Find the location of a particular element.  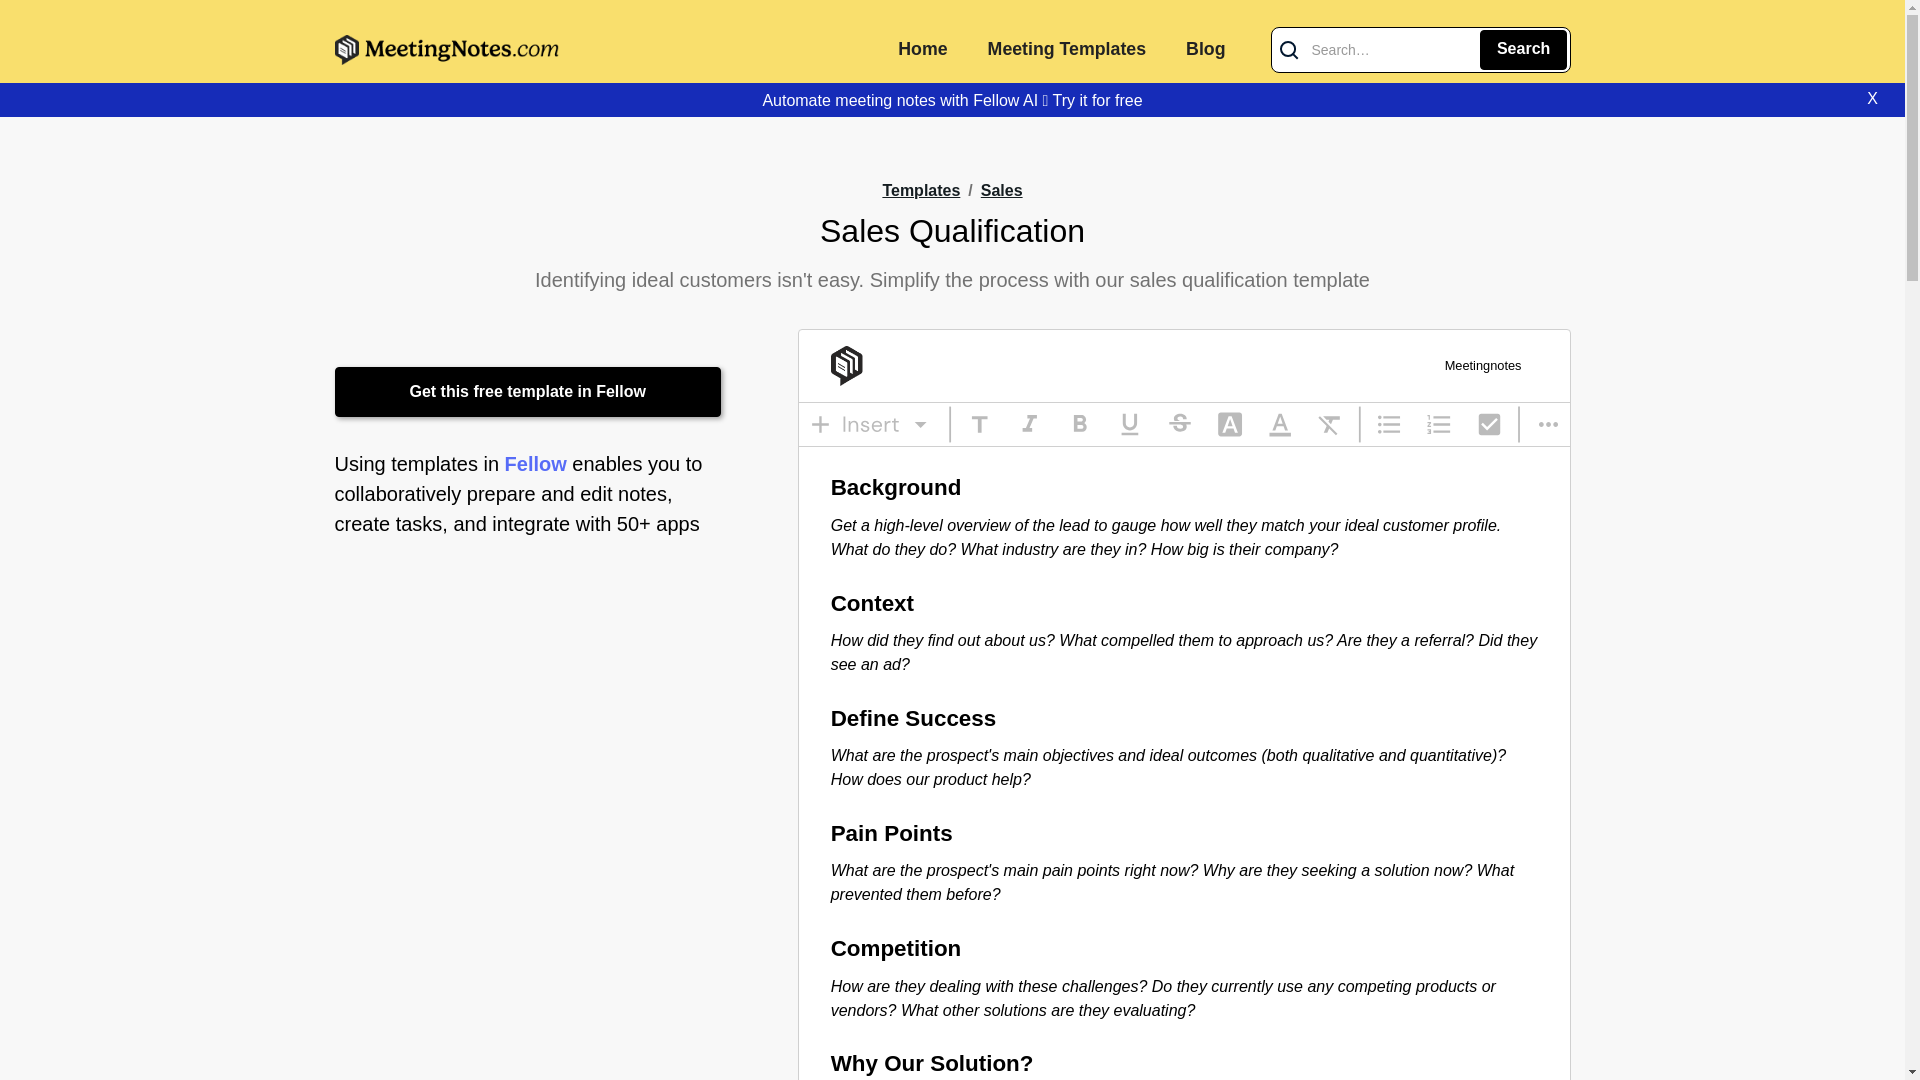

Blog is located at coordinates (1204, 50).